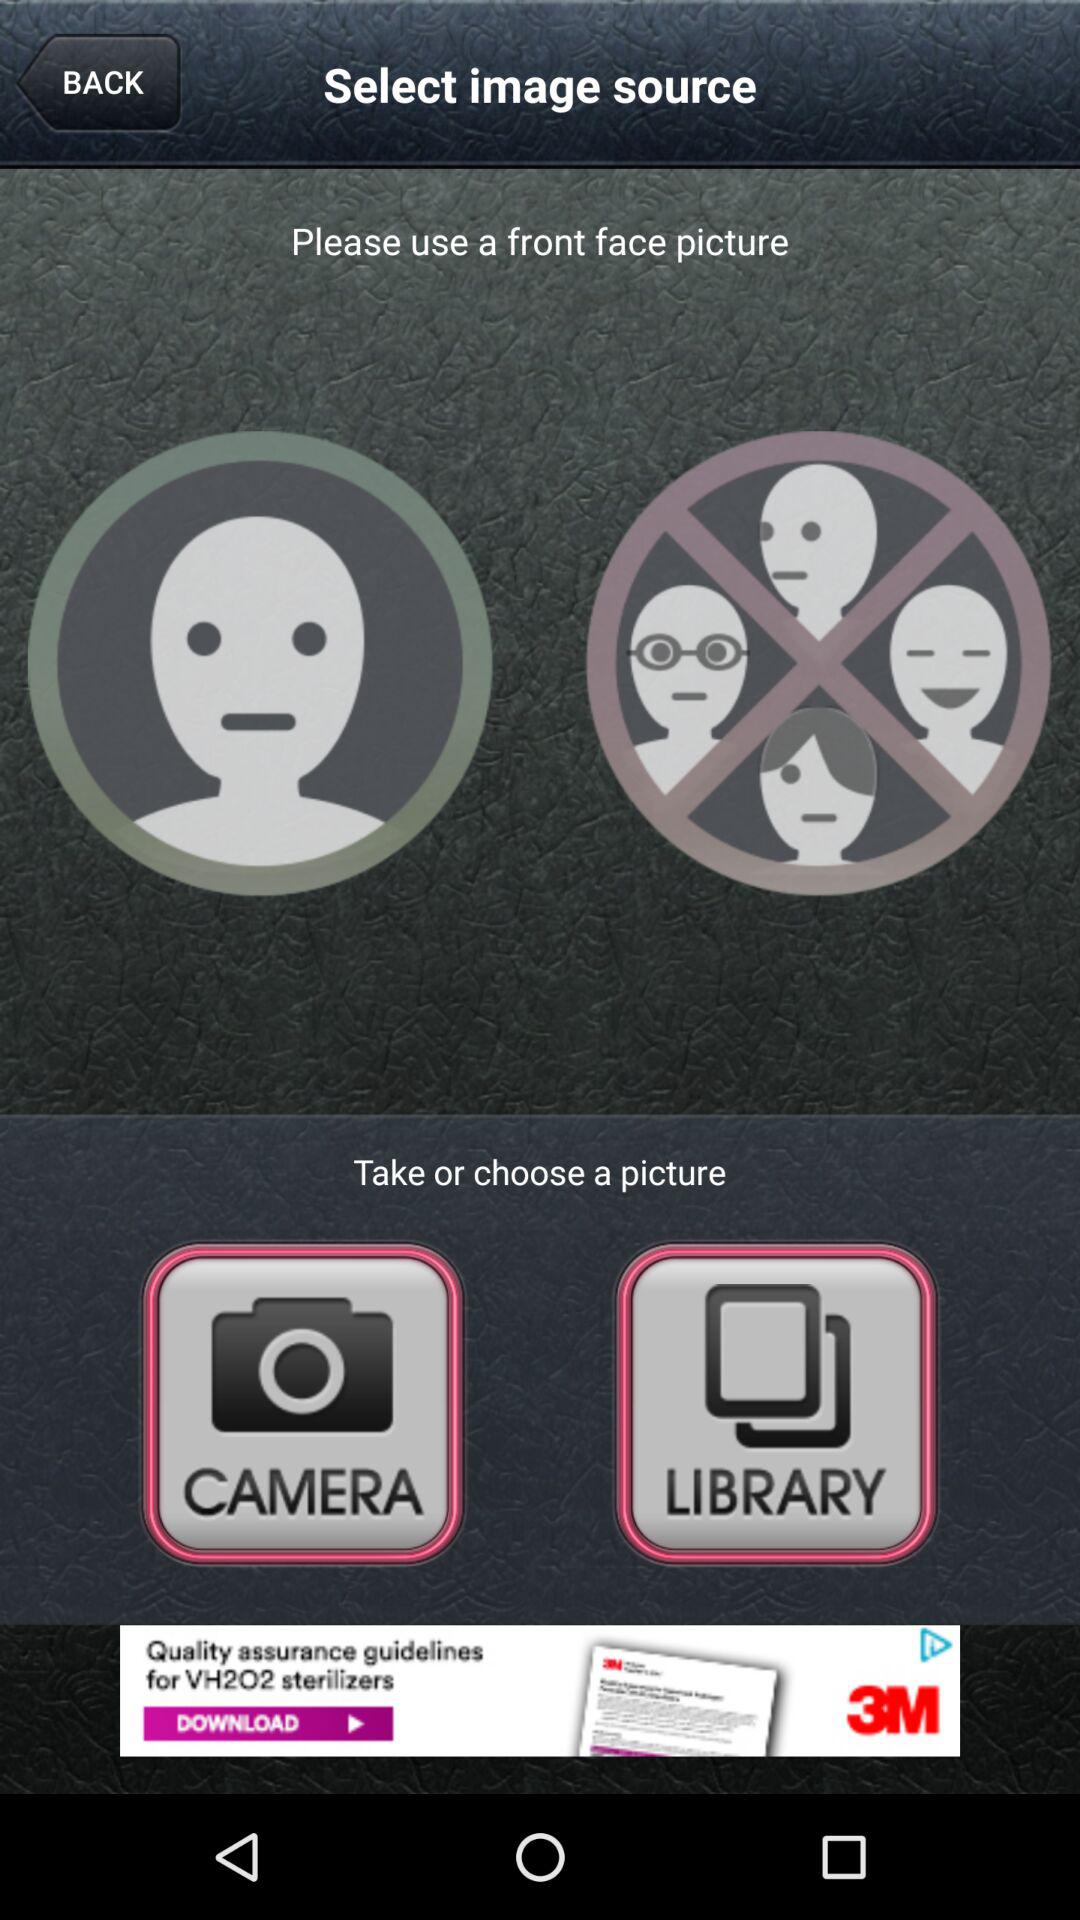  Describe the element at coordinates (540, 1690) in the screenshot. I see `open advertisement` at that location.